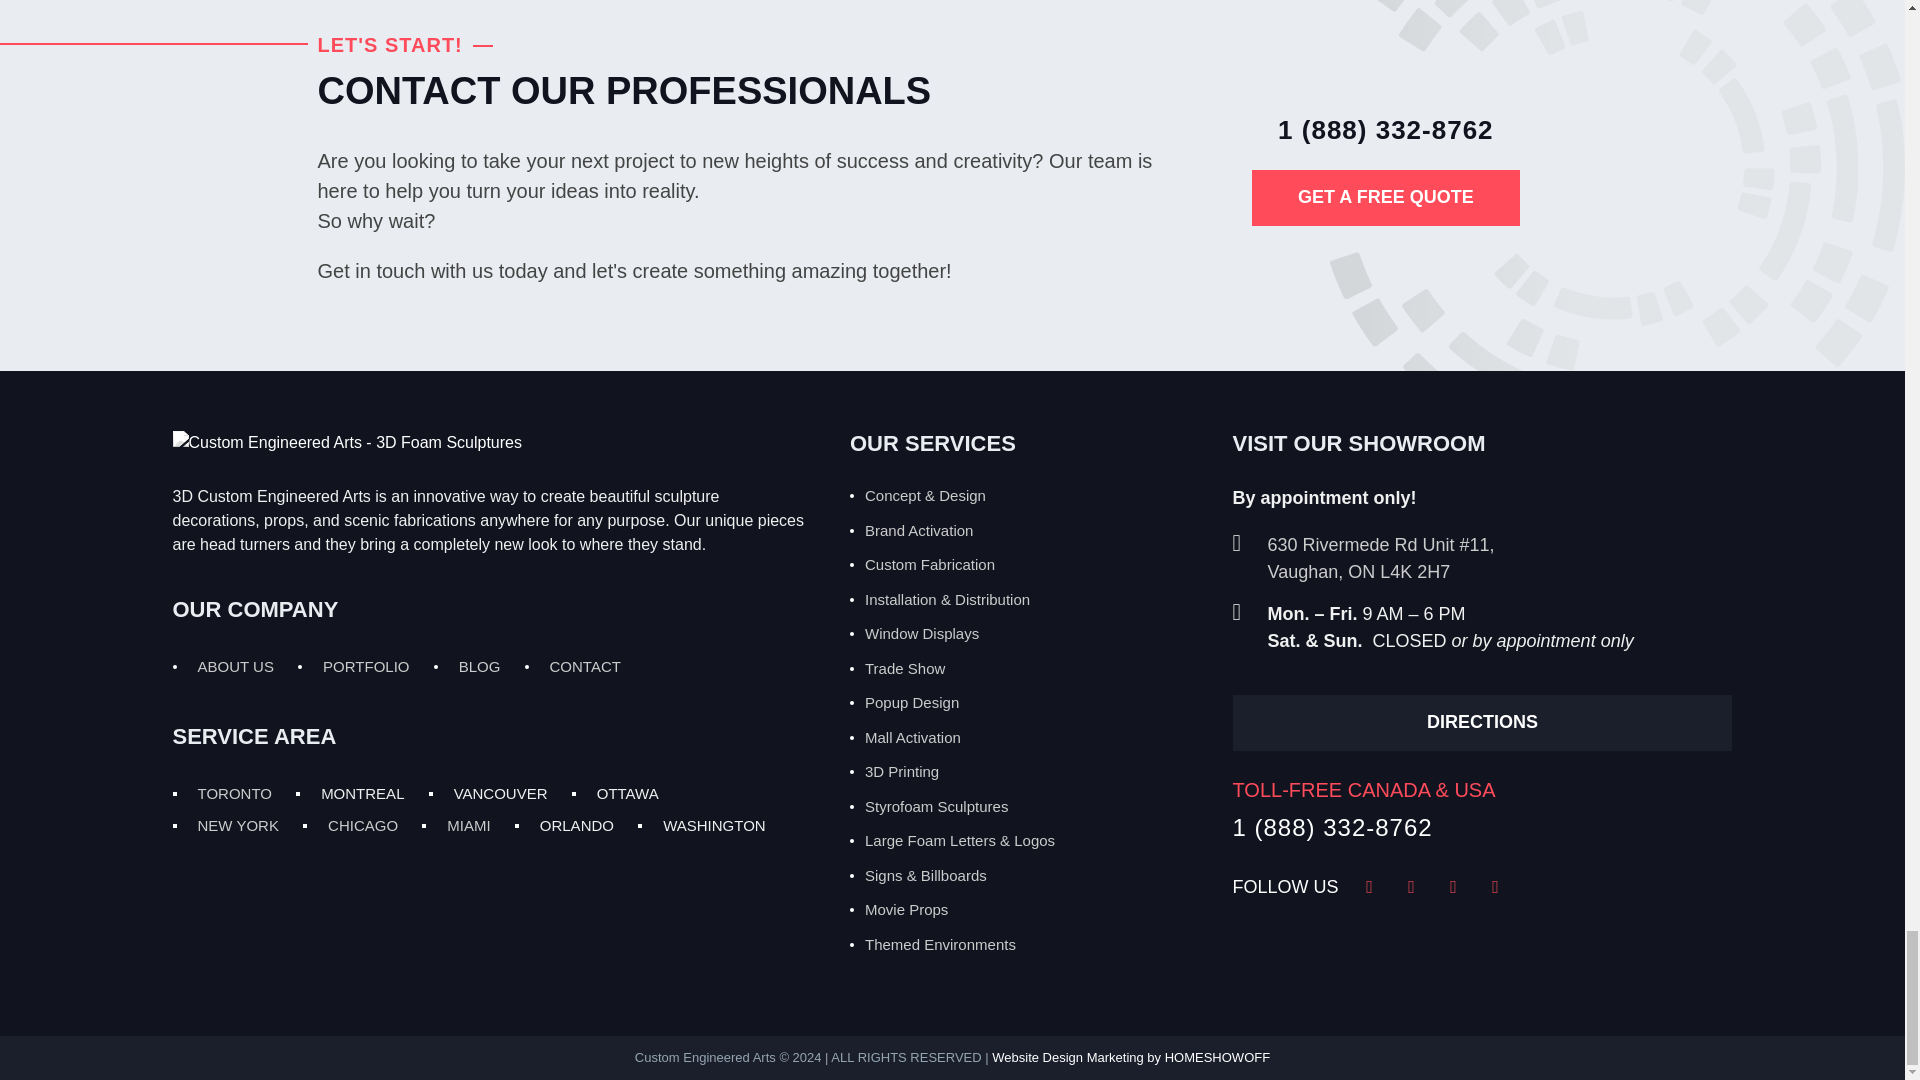  Describe the element at coordinates (1412, 886) in the screenshot. I see `Follow me on Instagram` at that location.